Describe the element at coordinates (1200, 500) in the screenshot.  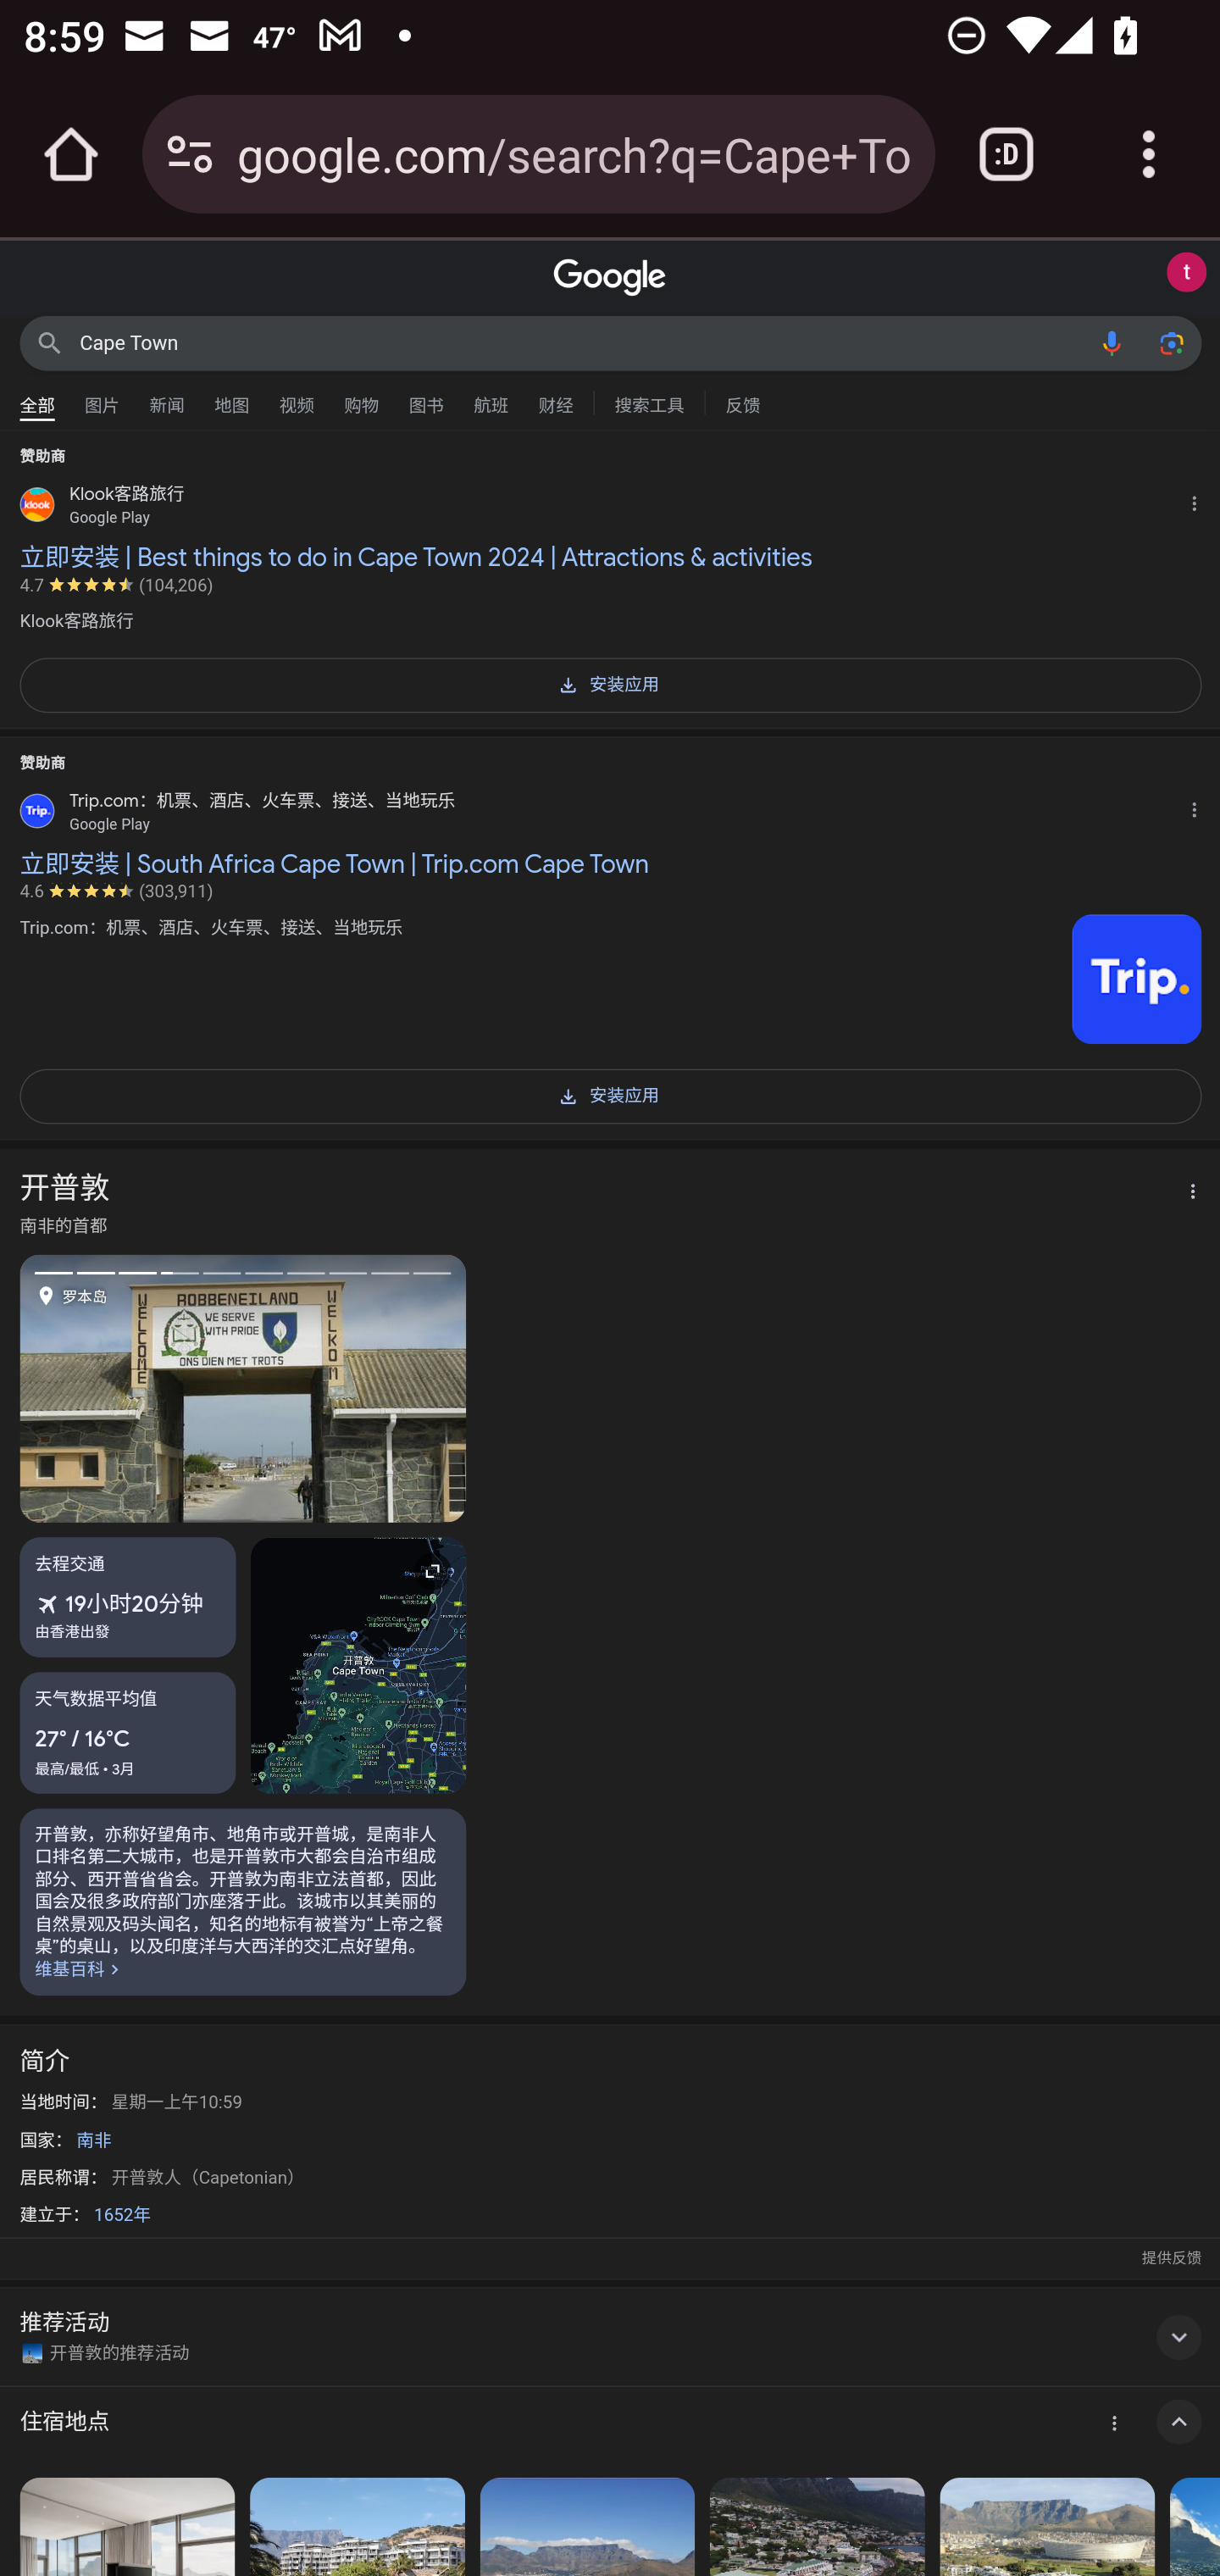
I see `为什么会显示该广告？` at that location.